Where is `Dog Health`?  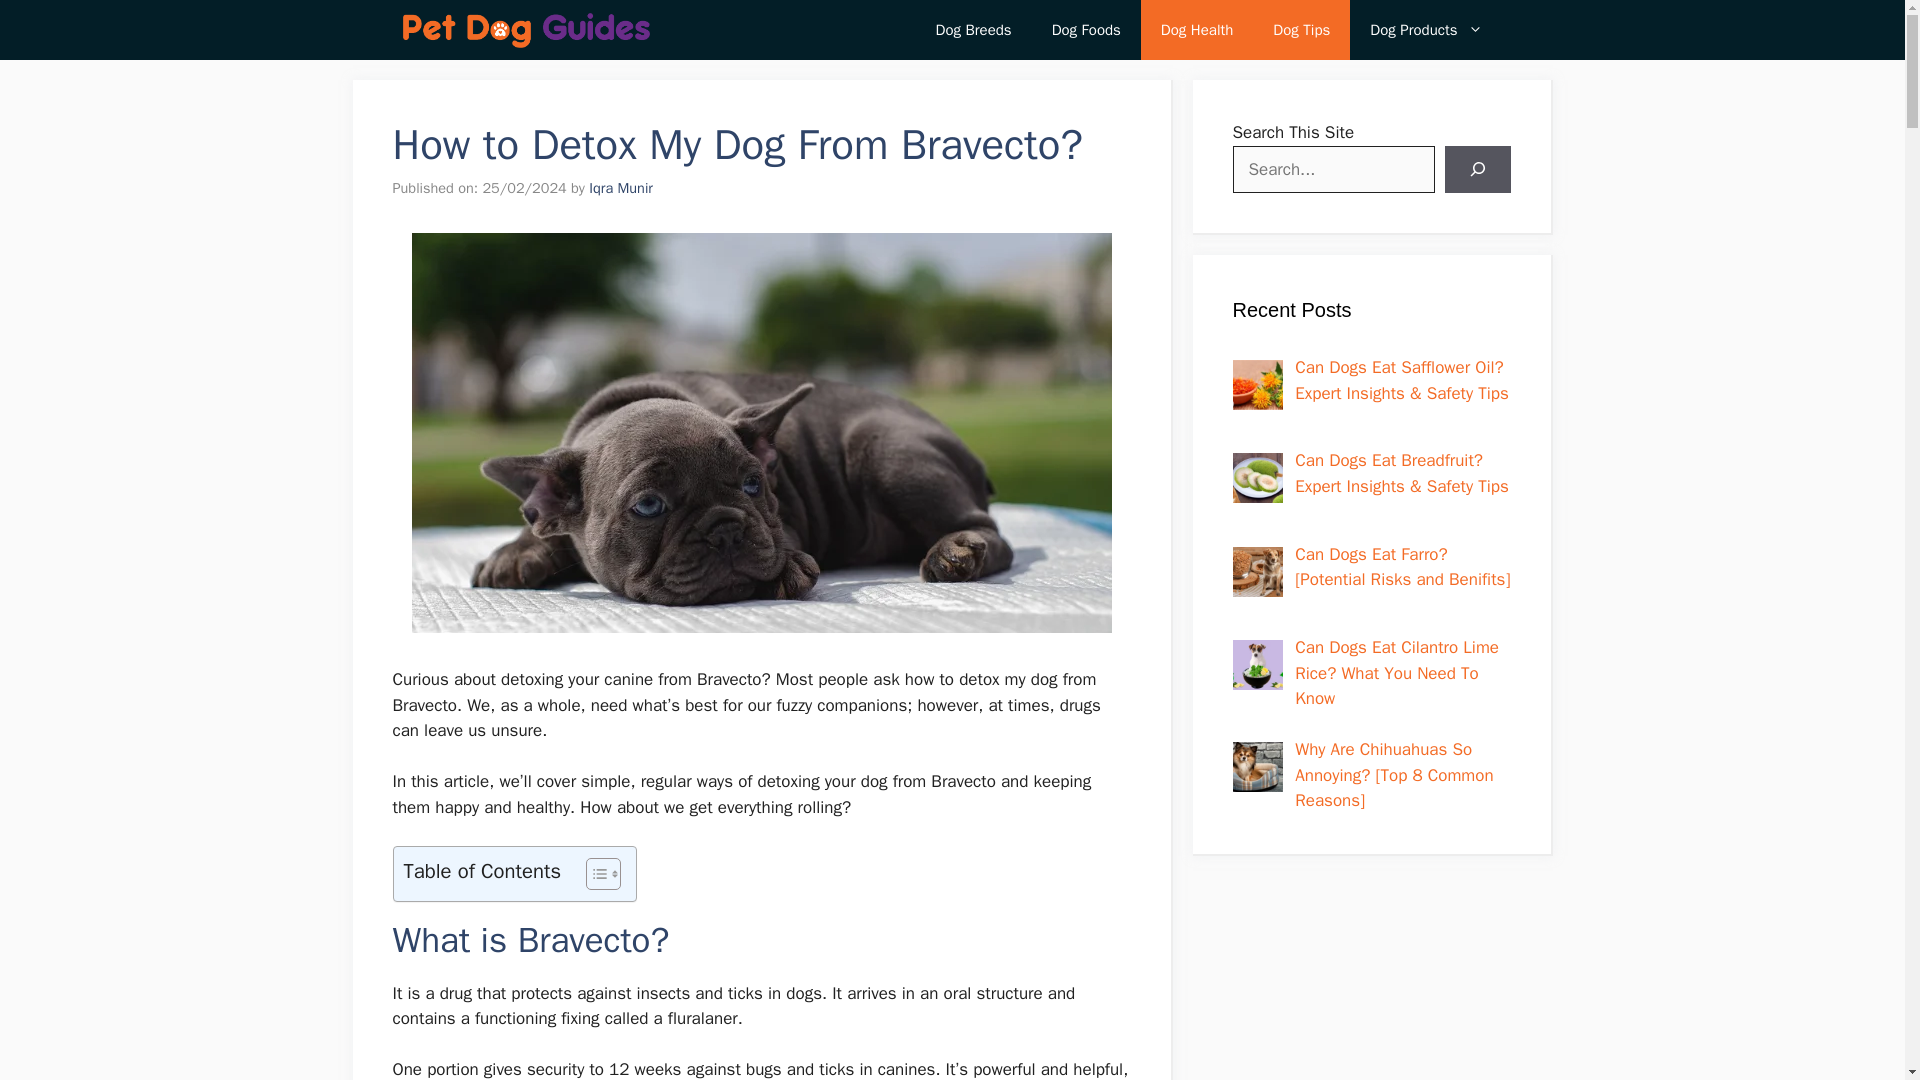 Dog Health is located at coordinates (1196, 30).